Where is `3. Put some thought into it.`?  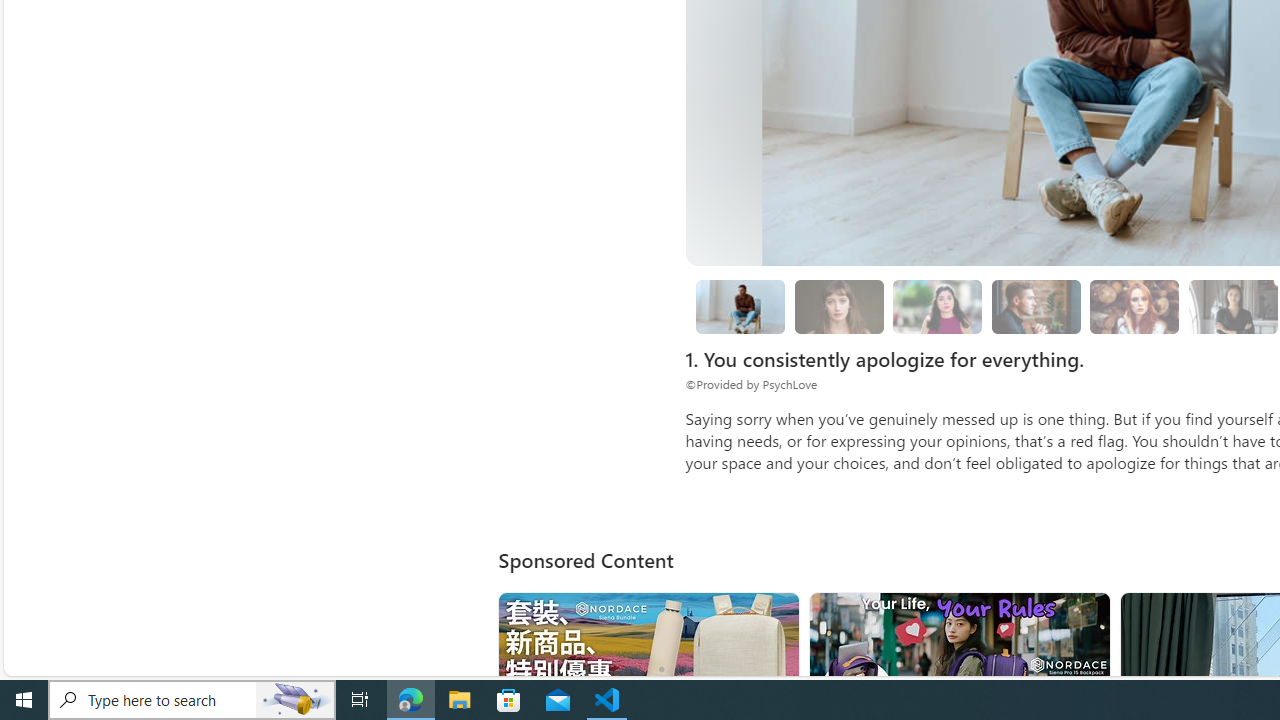
3. Put some thought into it. is located at coordinates (740, 306).